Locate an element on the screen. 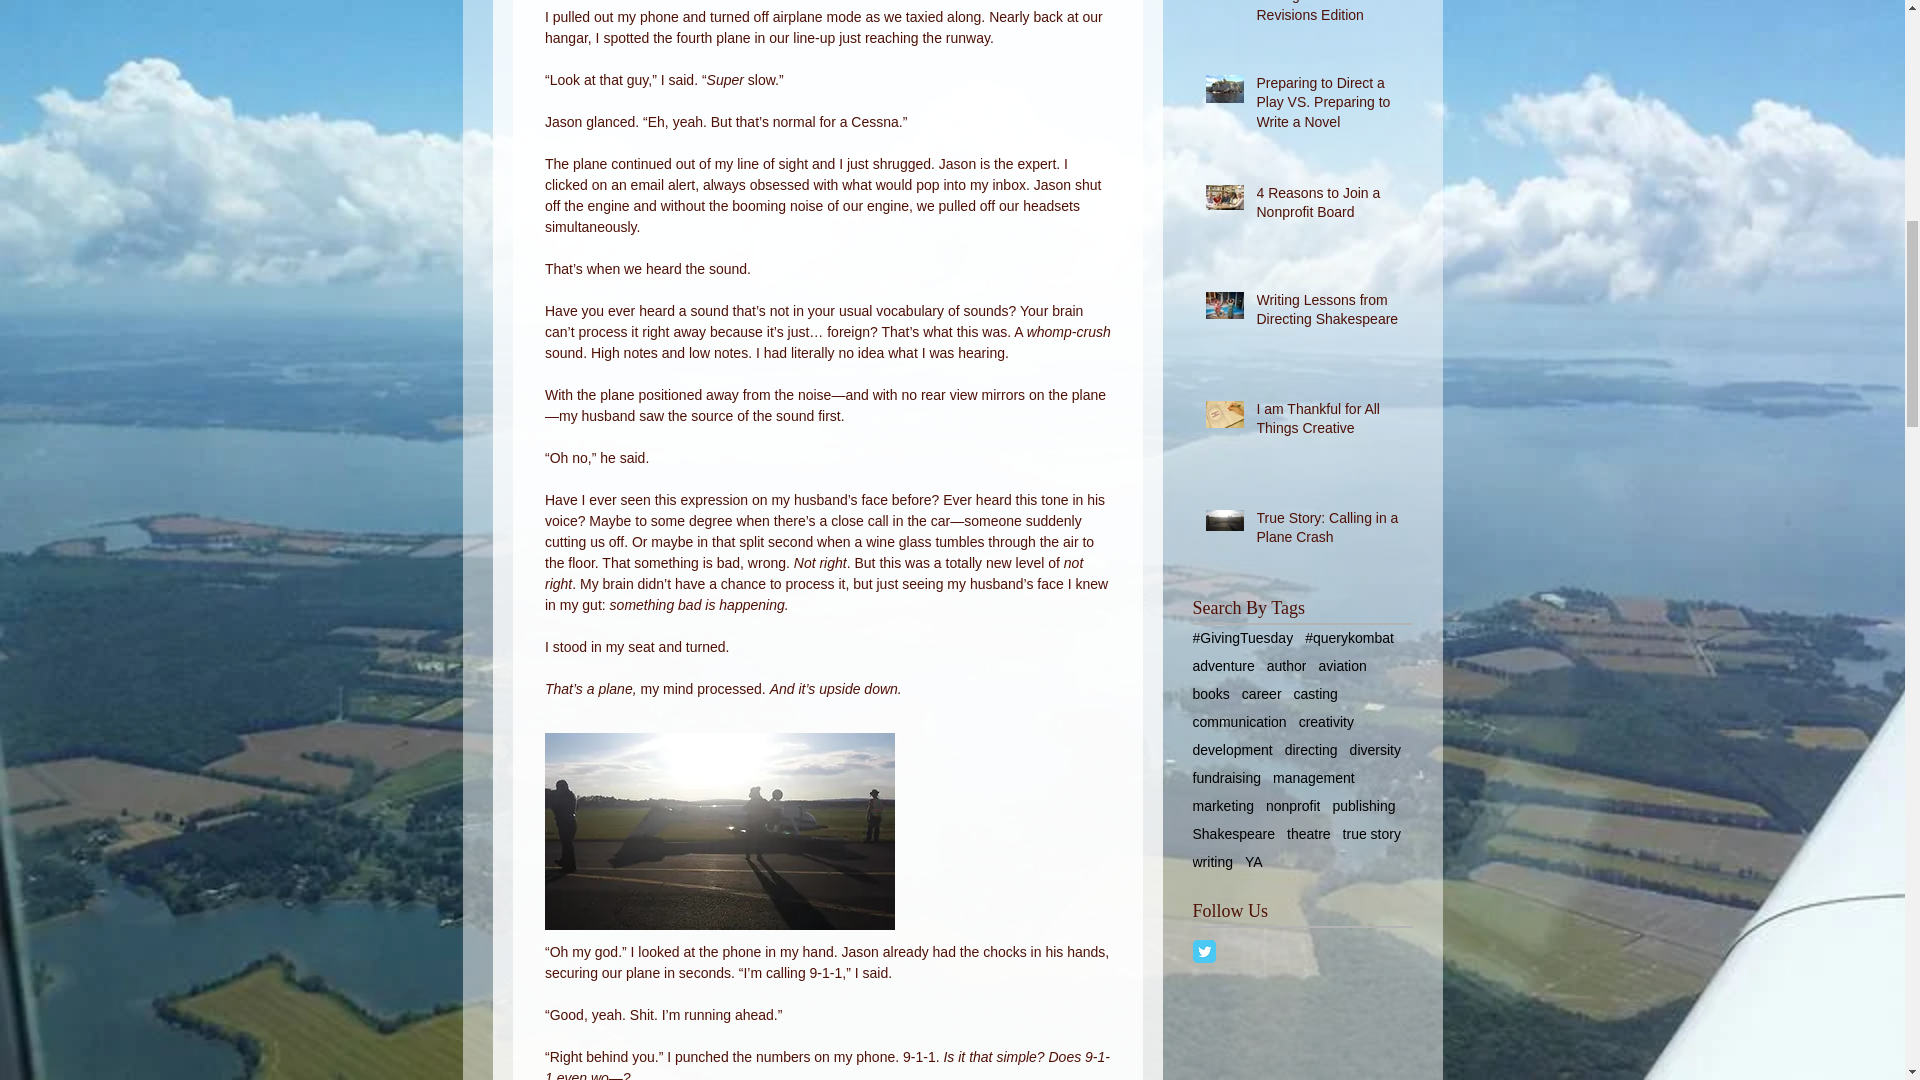 Image resolution: width=1920 pixels, height=1080 pixels. I am Thankful for All Things Creative is located at coordinates (1327, 423).